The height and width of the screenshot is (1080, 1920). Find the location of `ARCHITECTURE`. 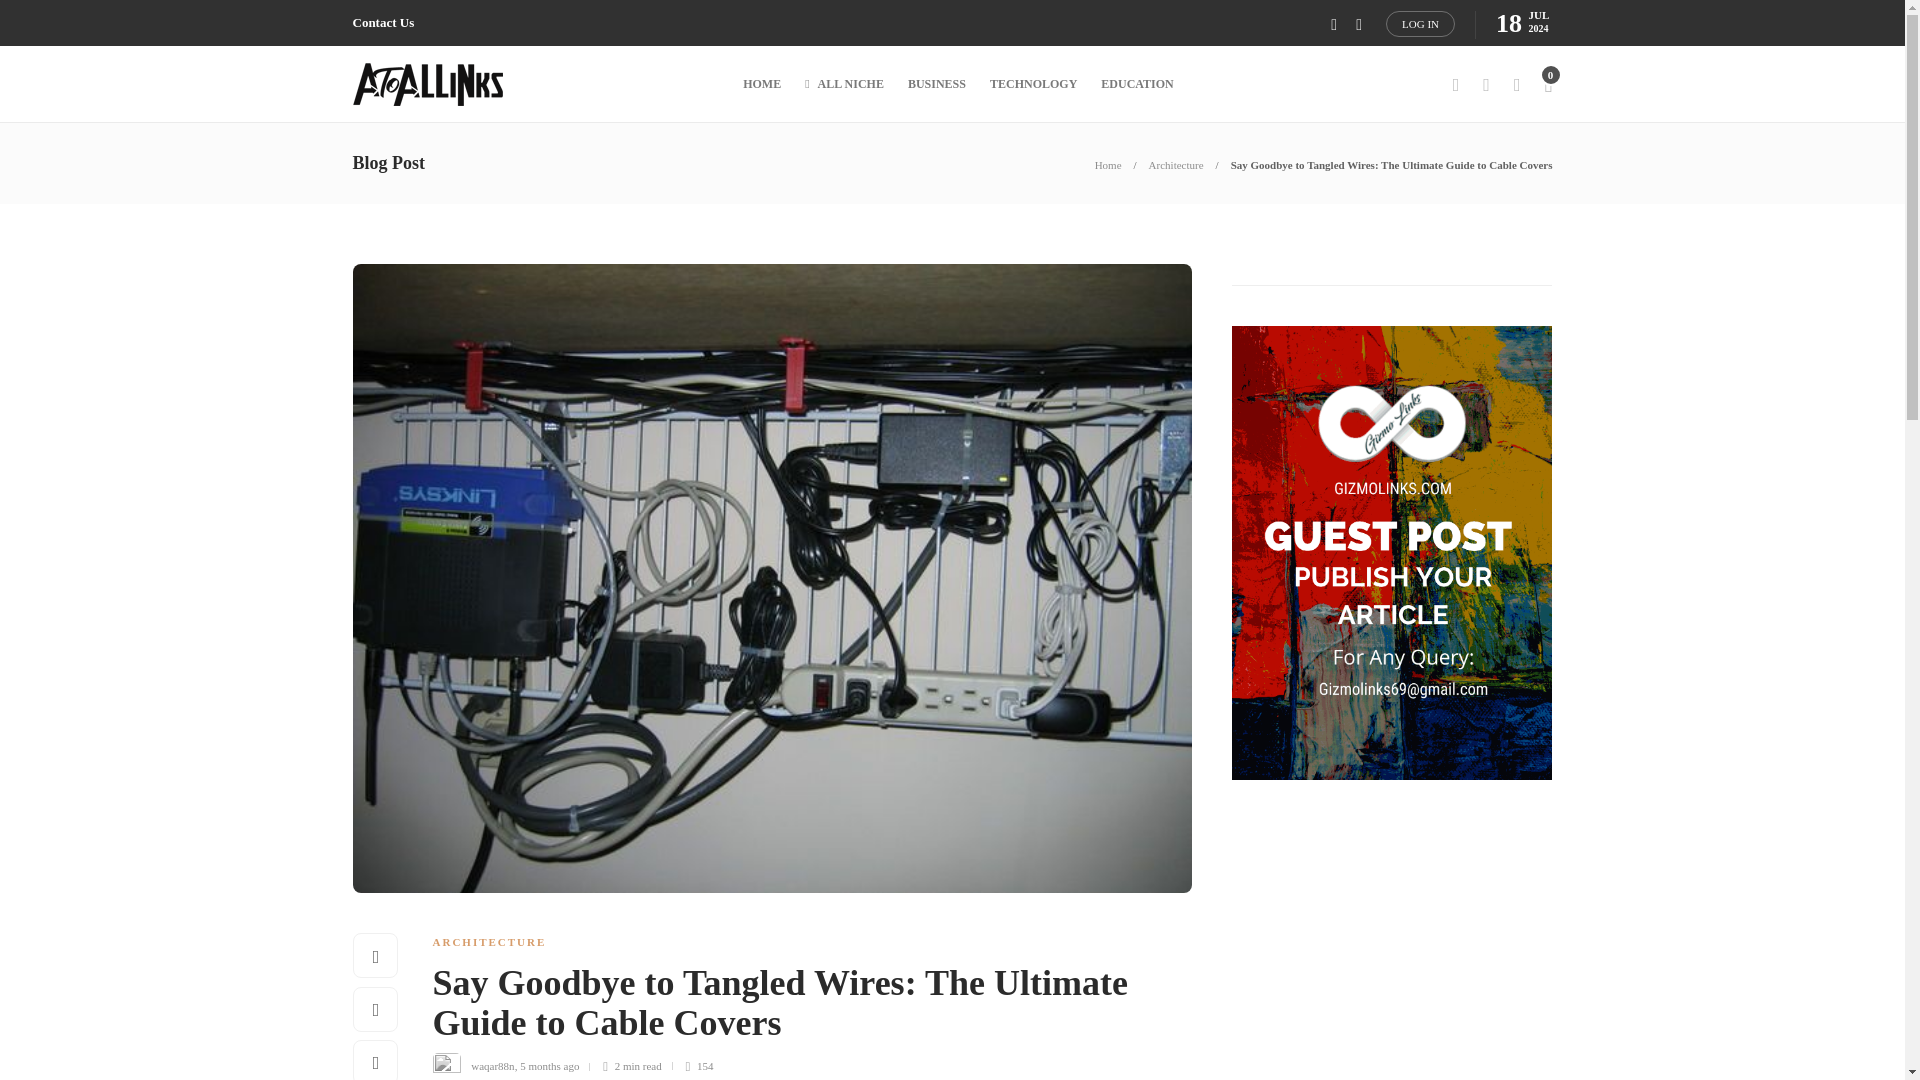

ARCHITECTURE is located at coordinates (488, 942).